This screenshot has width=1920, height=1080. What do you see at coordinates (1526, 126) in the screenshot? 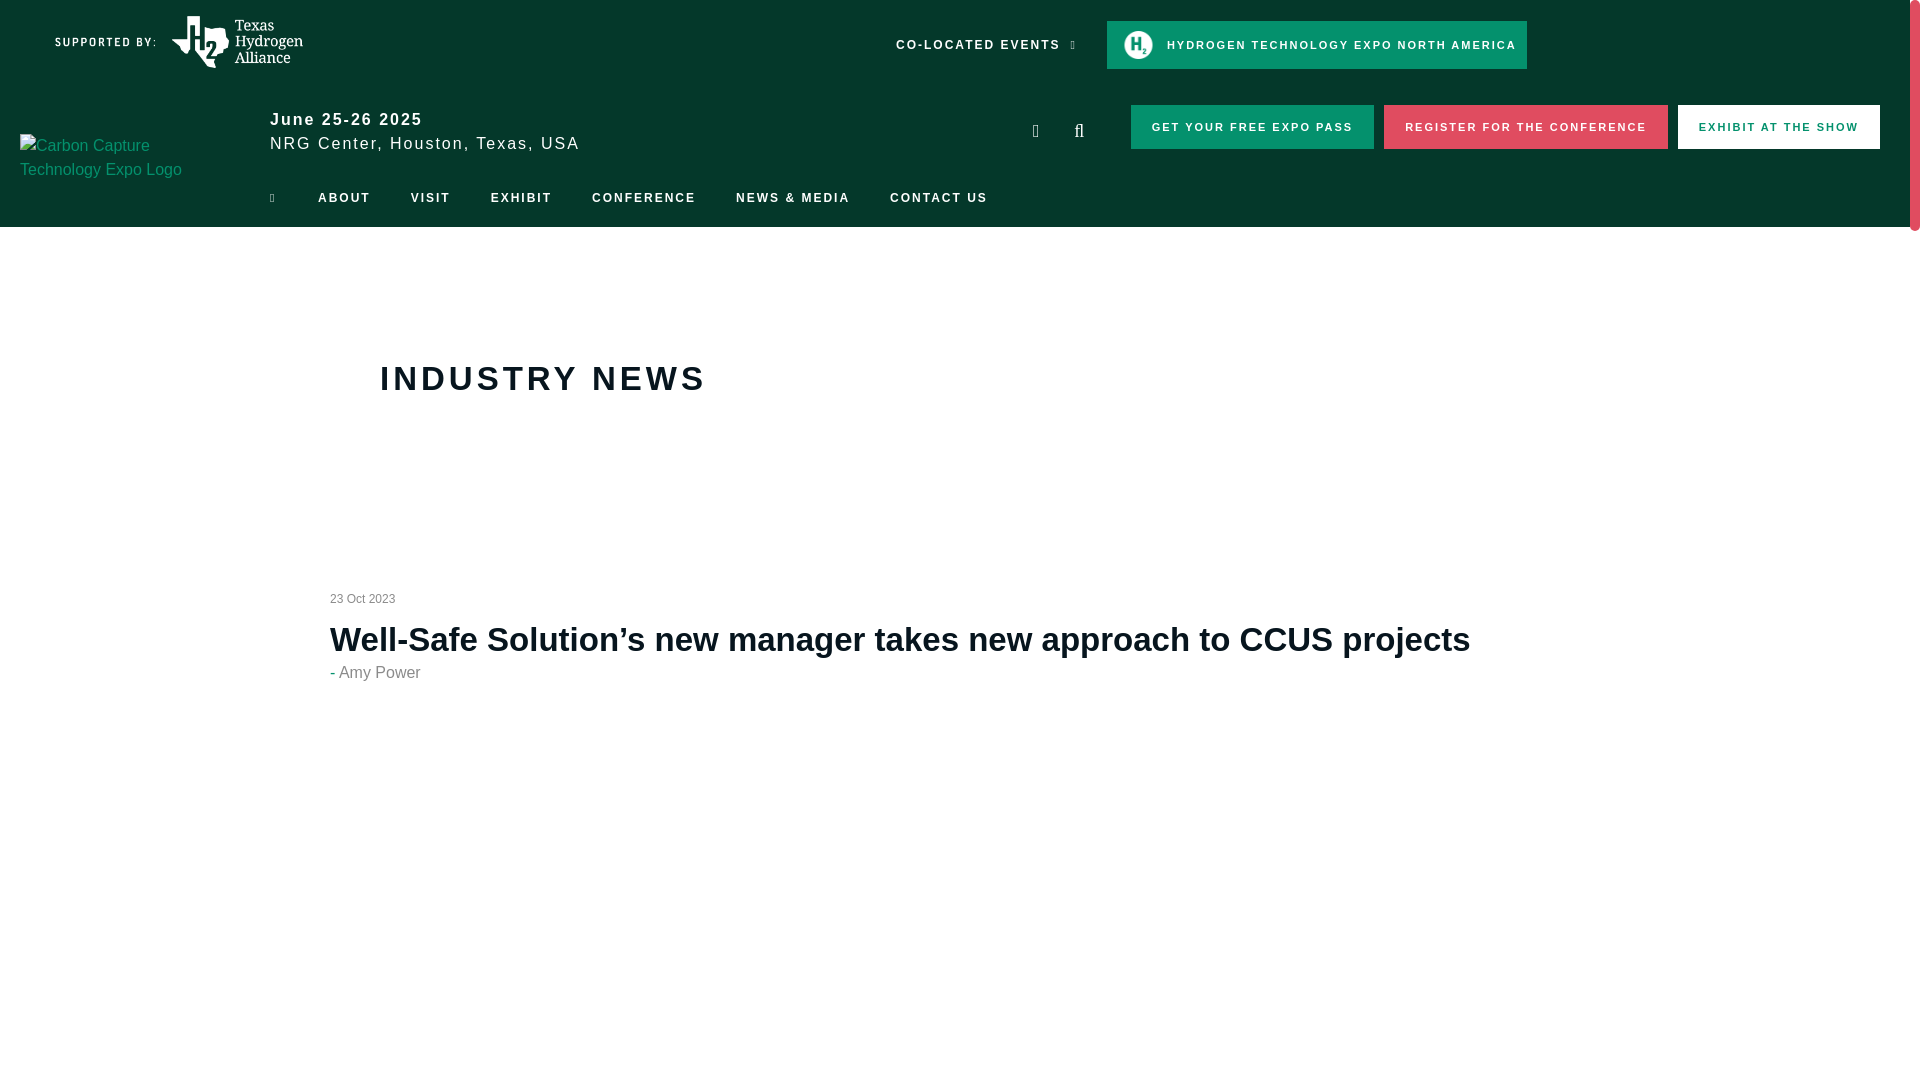
I see `attribution-tracking` at bounding box center [1526, 126].